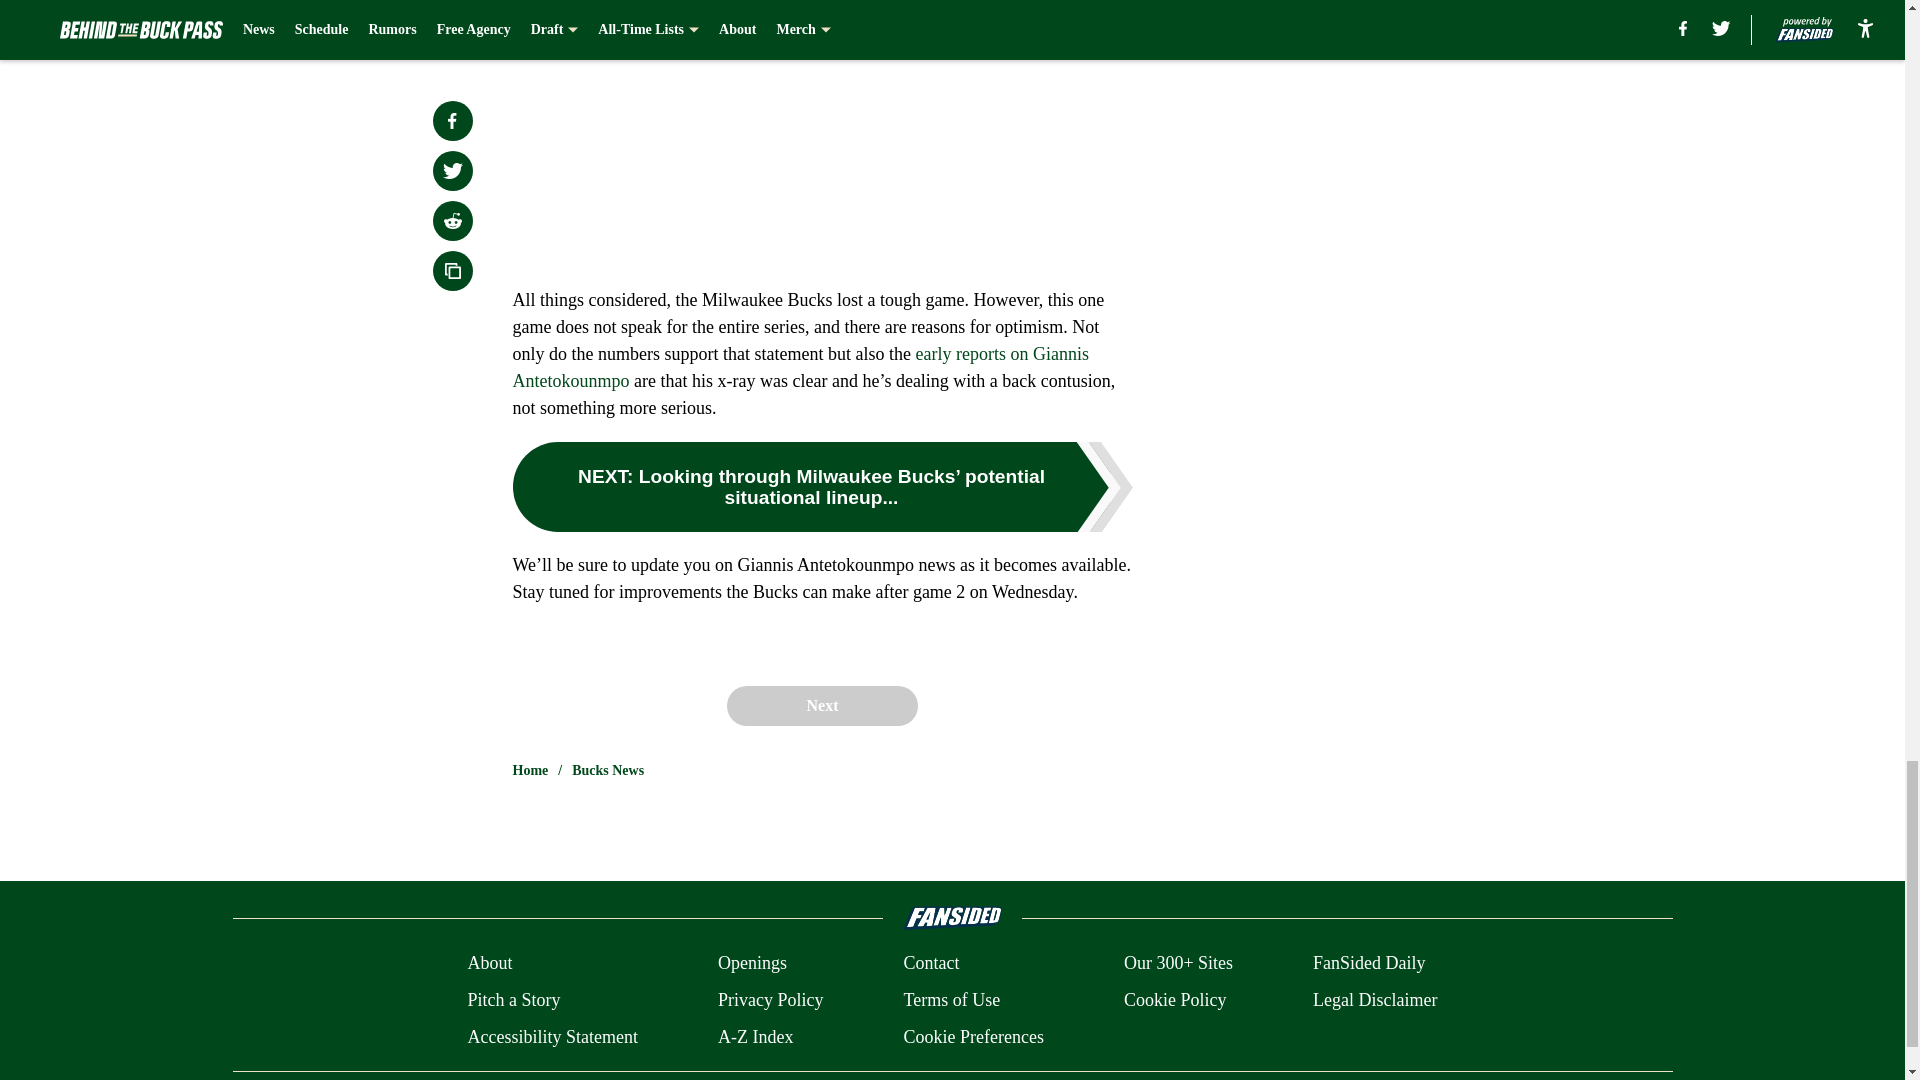 The image size is (1920, 1080). Describe the element at coordinates (489, 964) in the screenshot. I see `About` at that location.